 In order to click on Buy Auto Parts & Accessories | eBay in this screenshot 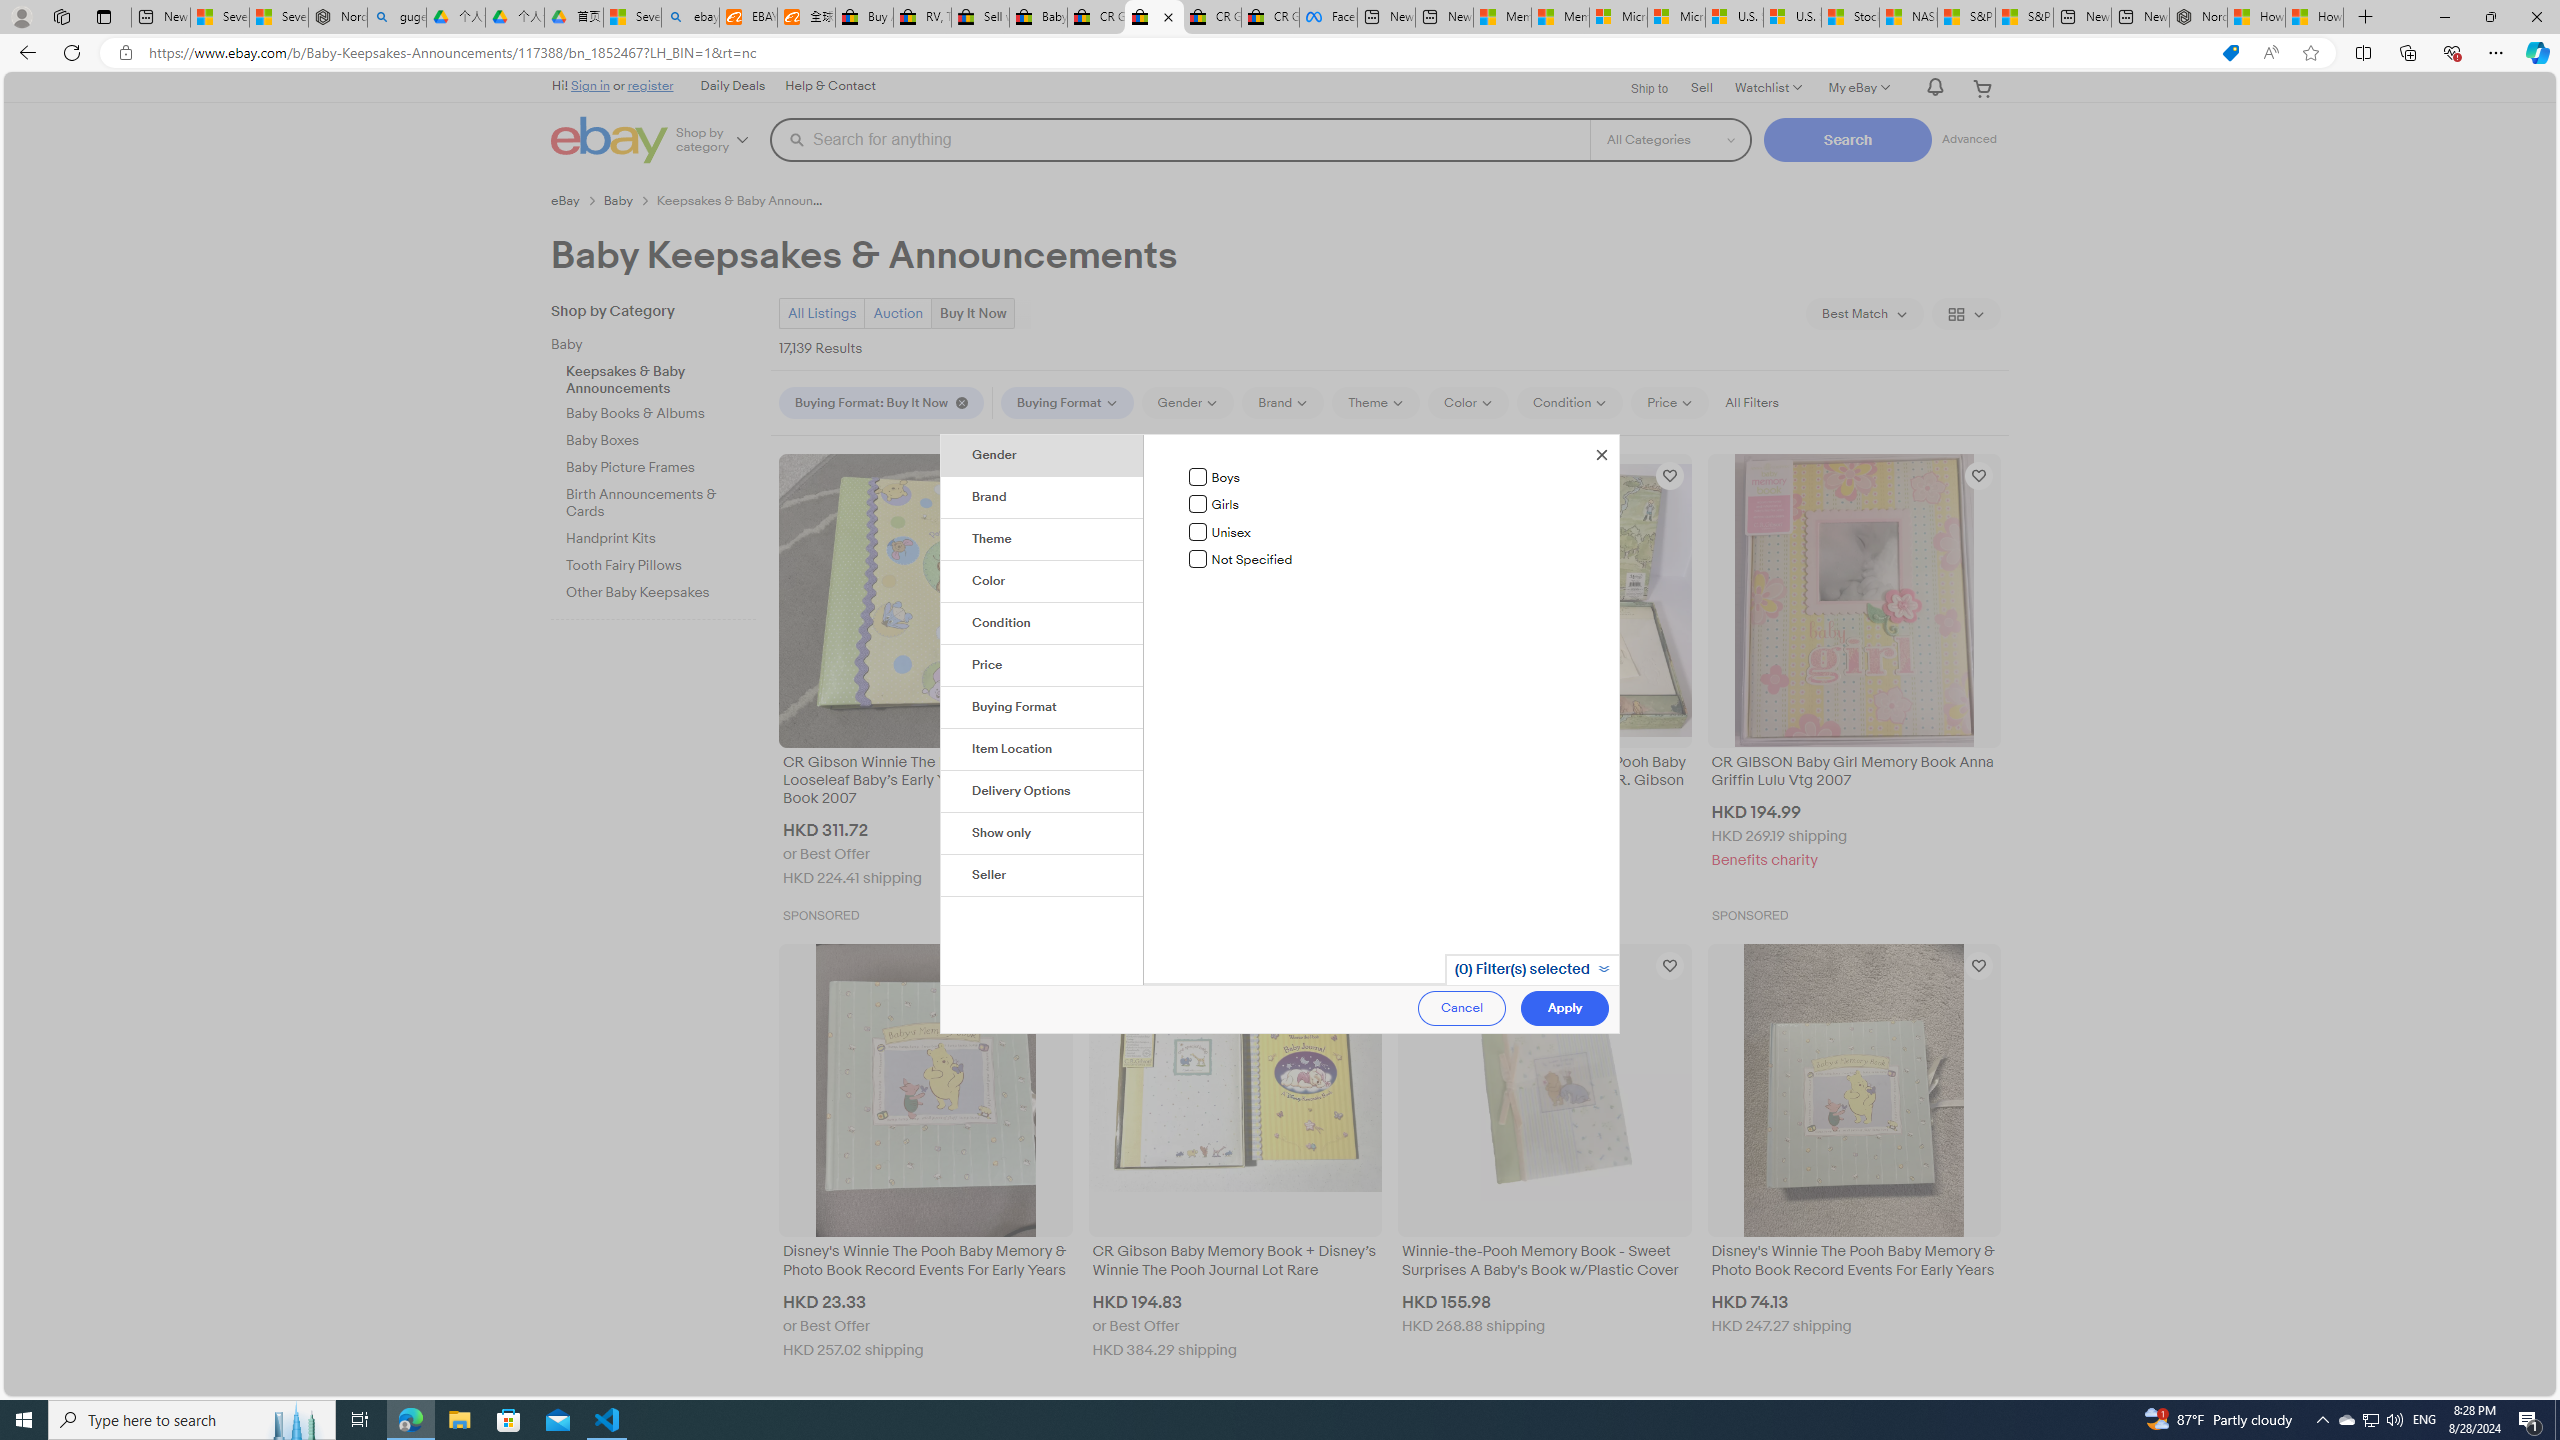, I will do `click(864, 17)`.